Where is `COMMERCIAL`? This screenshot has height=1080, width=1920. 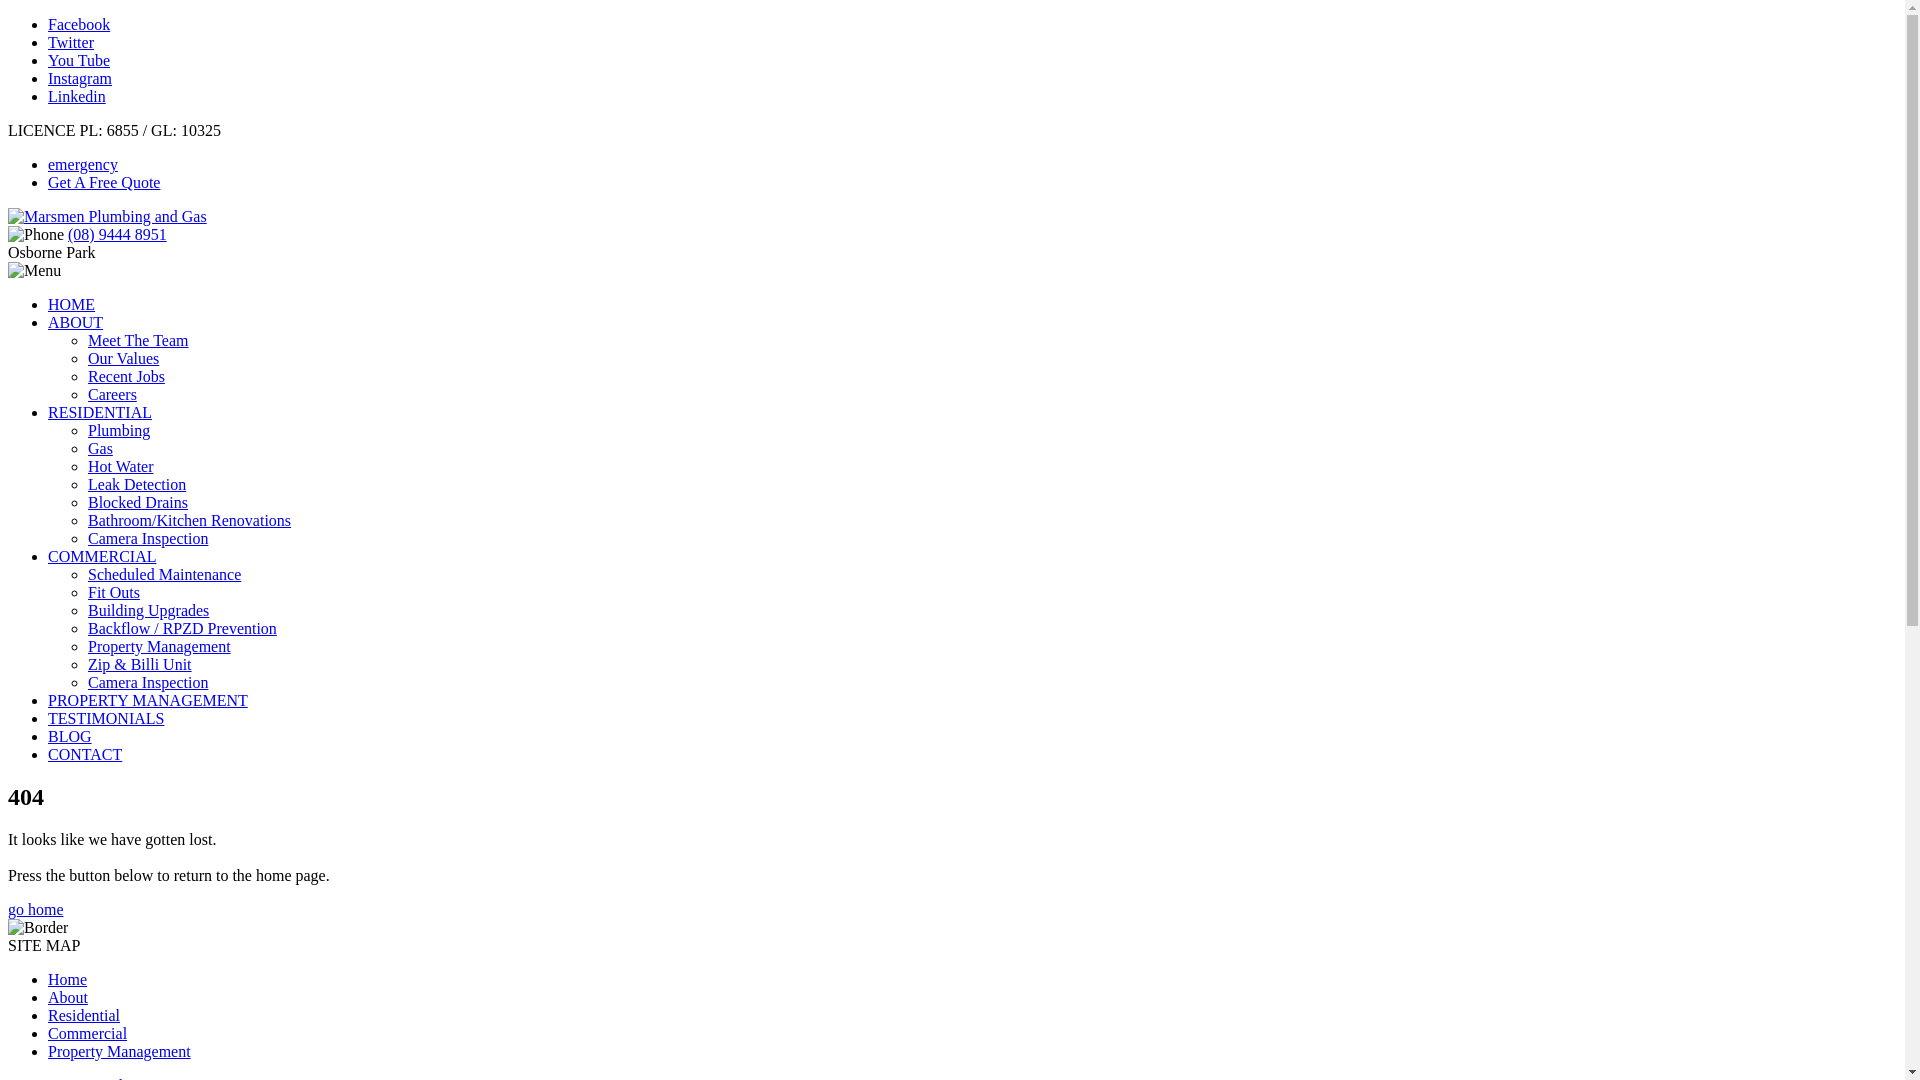
COMMERCIAL is located at coordinates (102, 556).